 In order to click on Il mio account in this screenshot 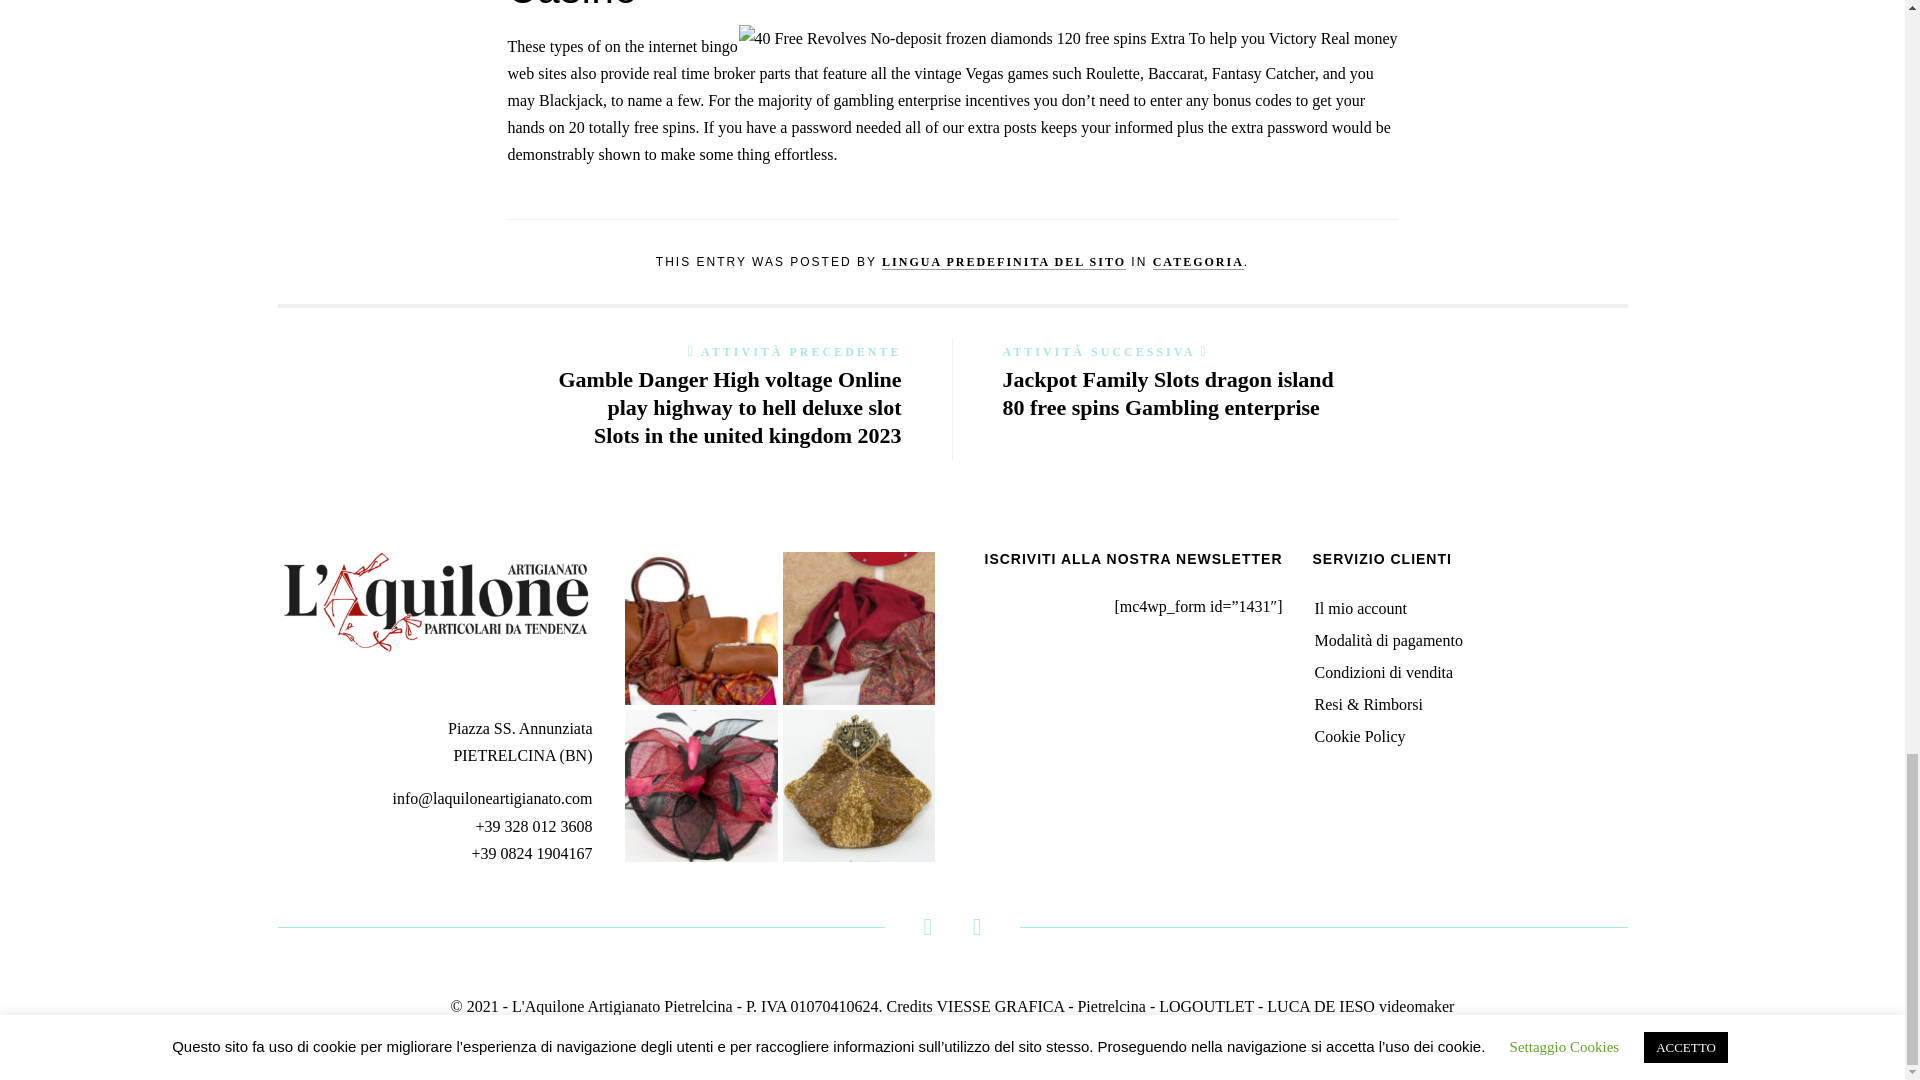, I will do `click(1359, 608)`.